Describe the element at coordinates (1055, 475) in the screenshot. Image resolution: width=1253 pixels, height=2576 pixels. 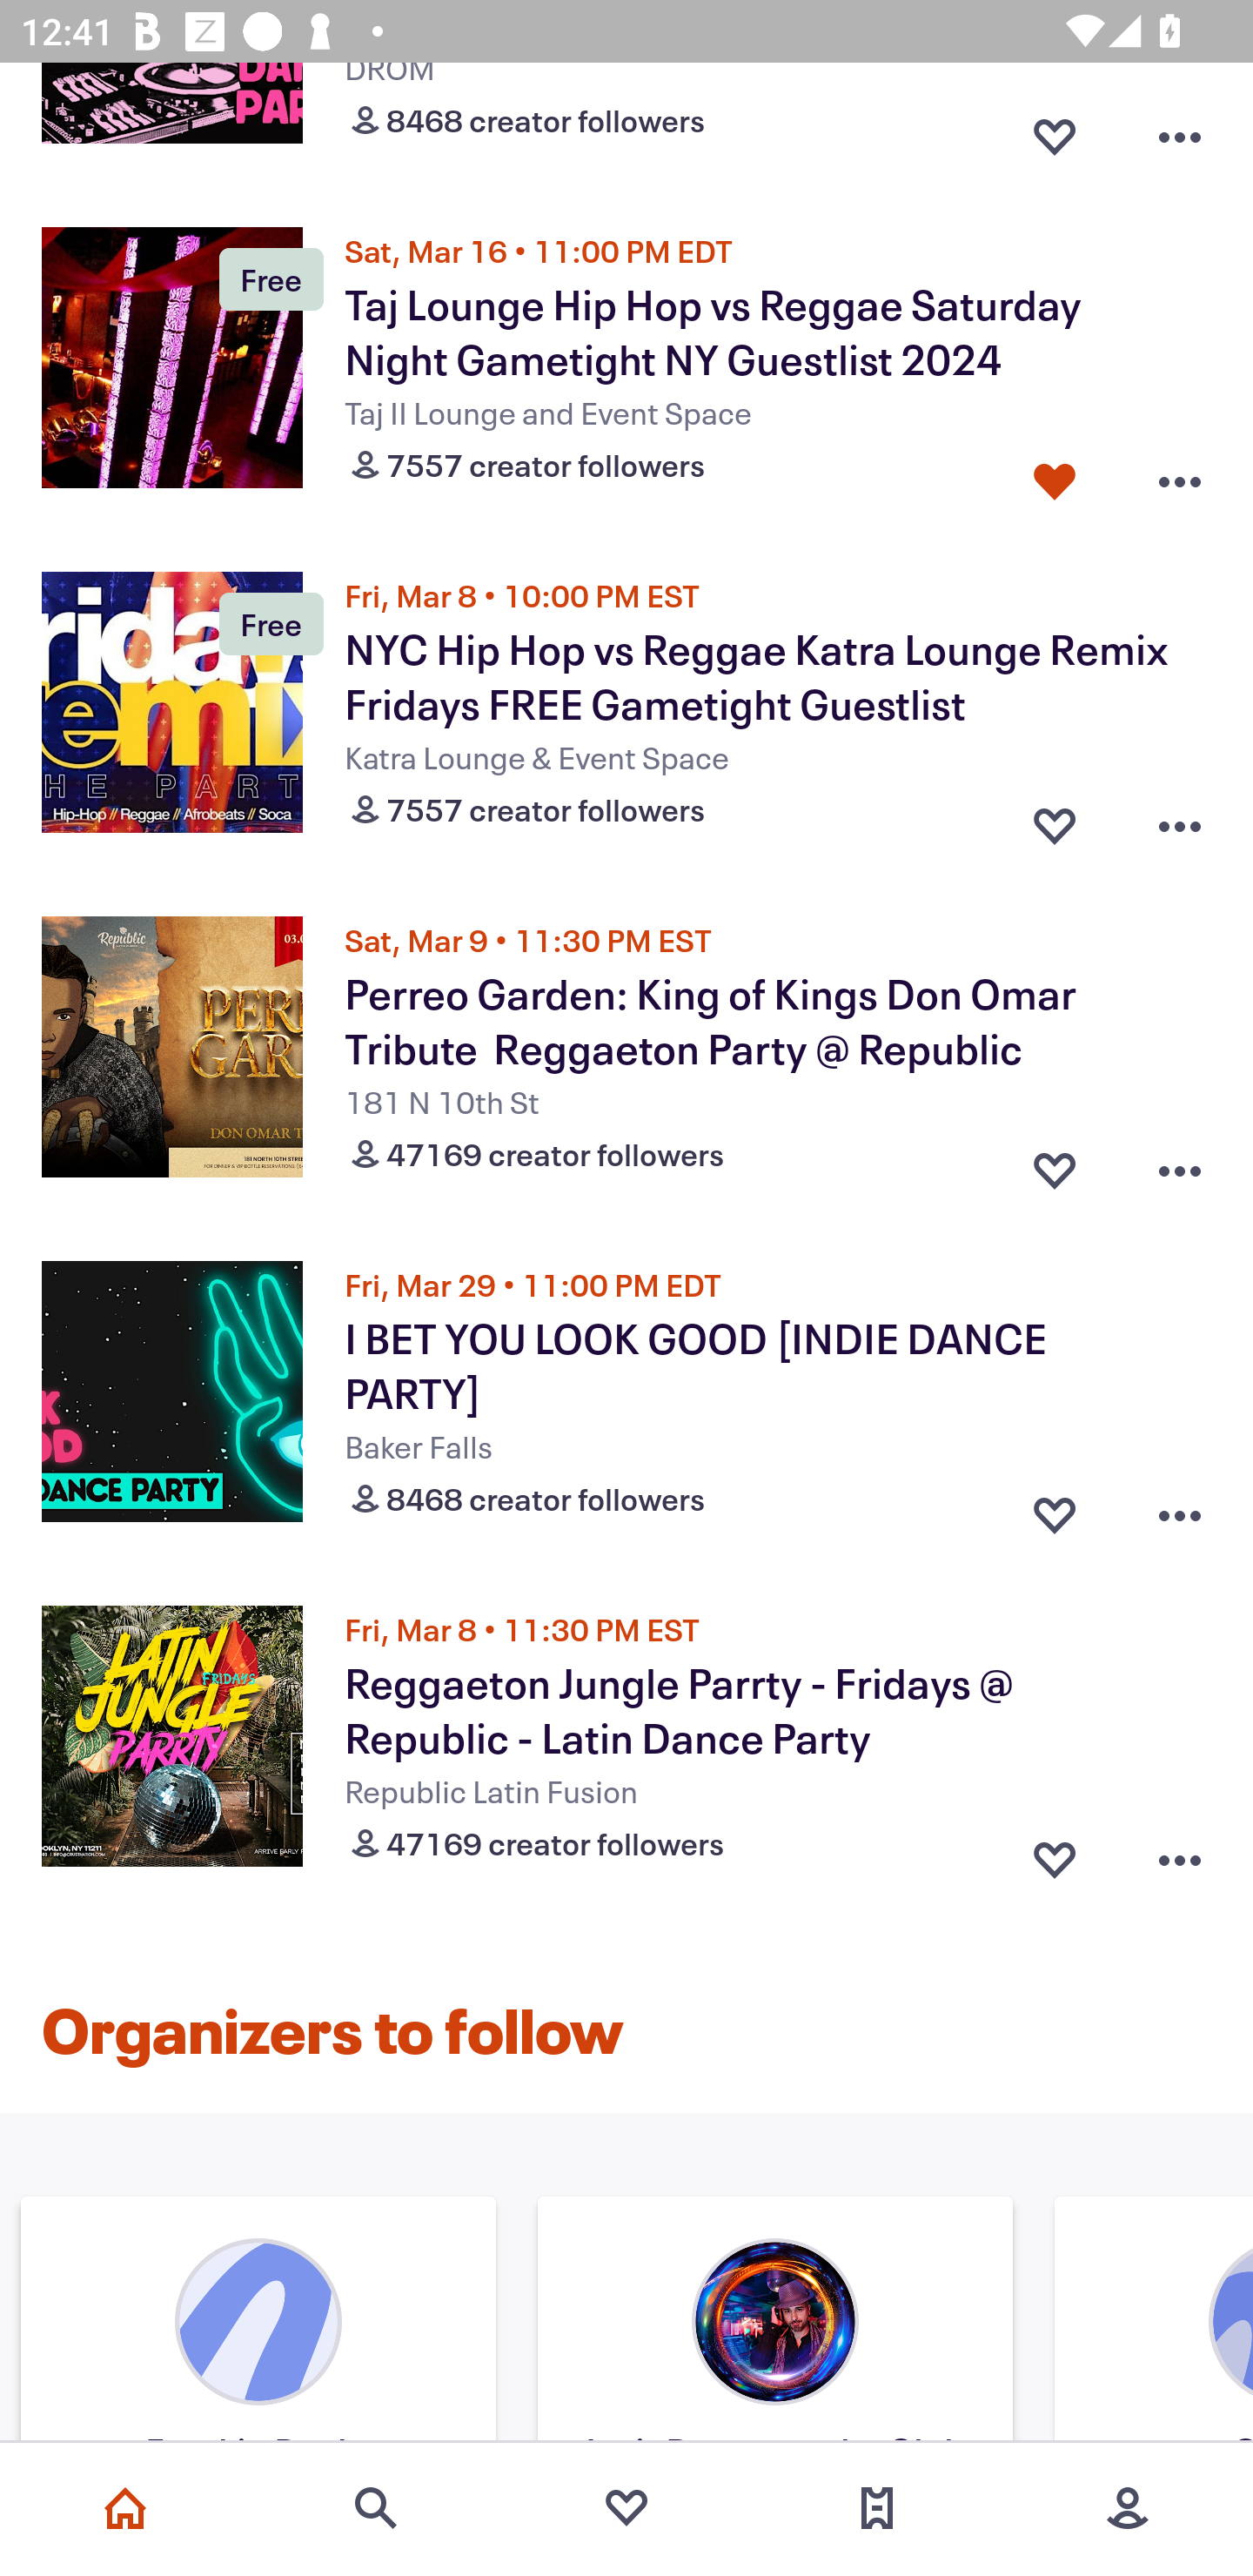
I see `Favorite button` at that location.